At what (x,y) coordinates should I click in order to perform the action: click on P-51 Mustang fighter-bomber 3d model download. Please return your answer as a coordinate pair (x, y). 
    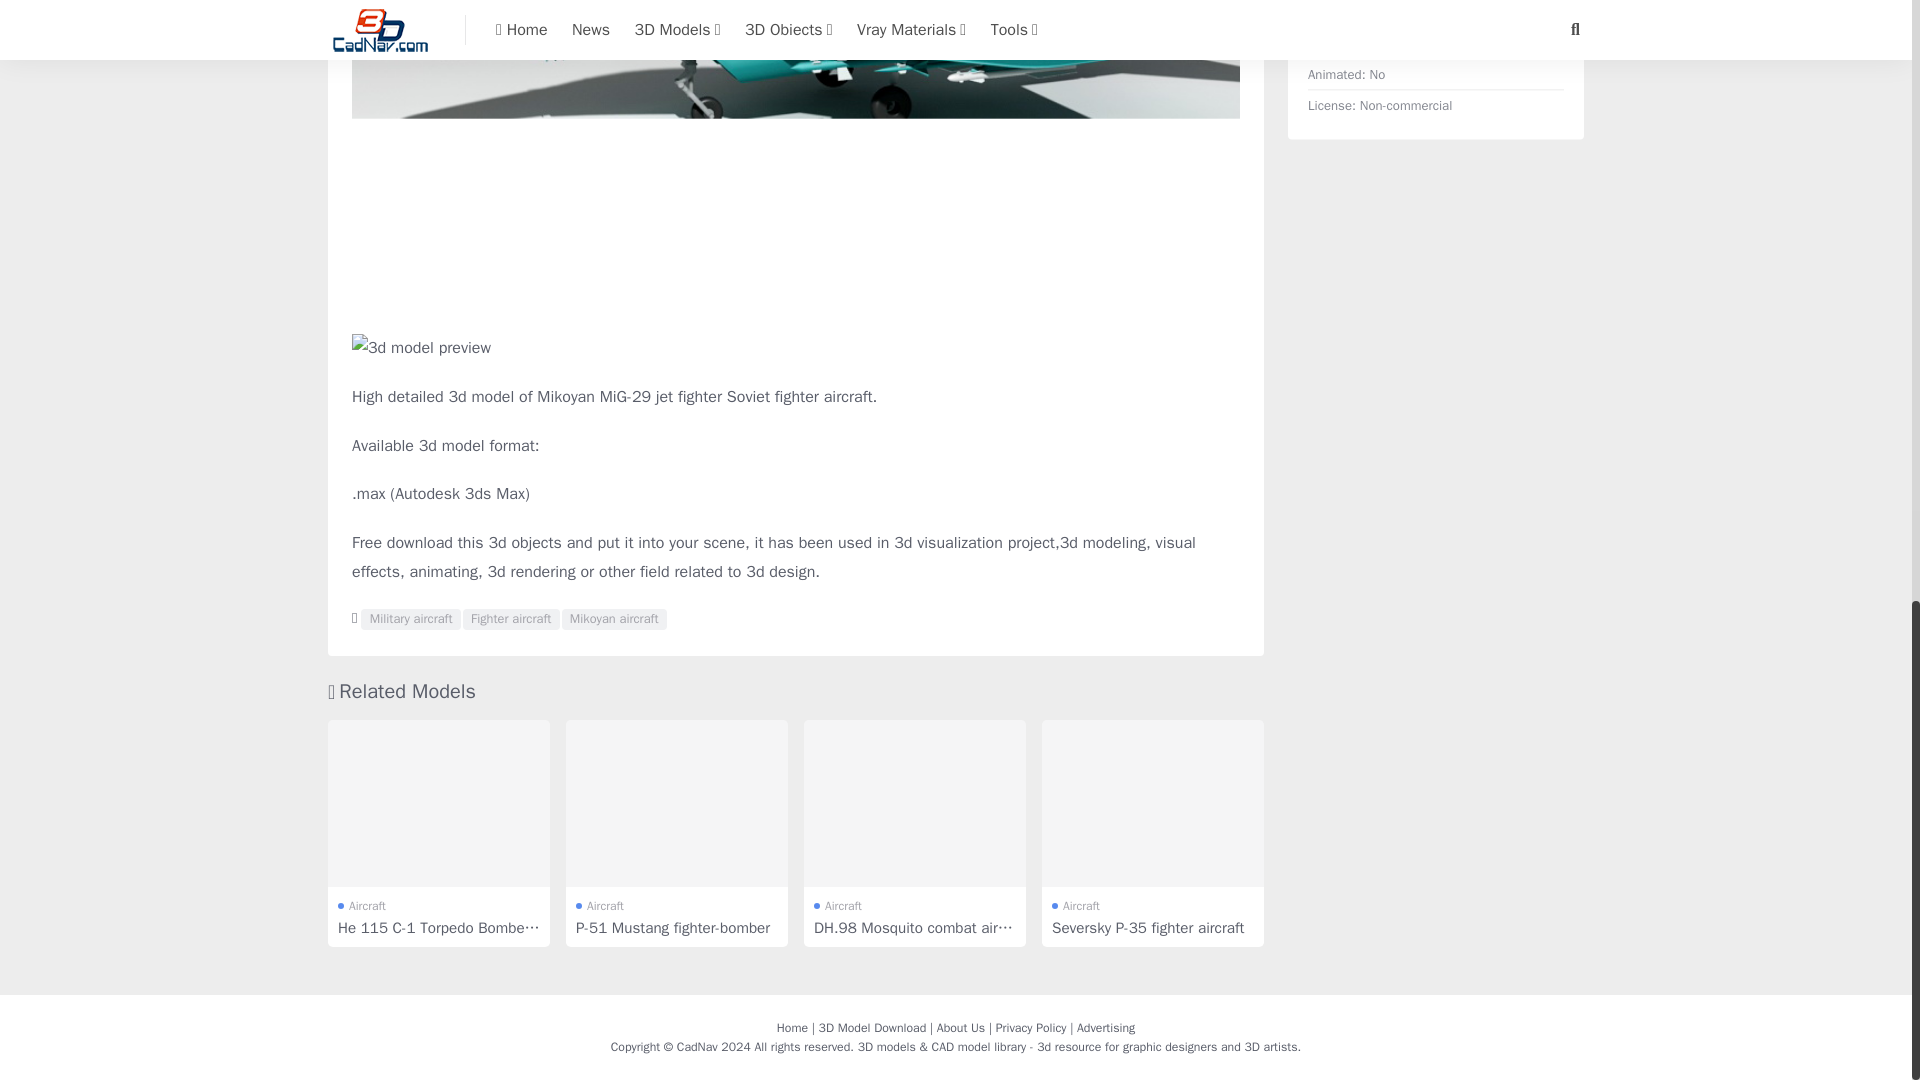
    Looking at the image, I should click on (676, 803).